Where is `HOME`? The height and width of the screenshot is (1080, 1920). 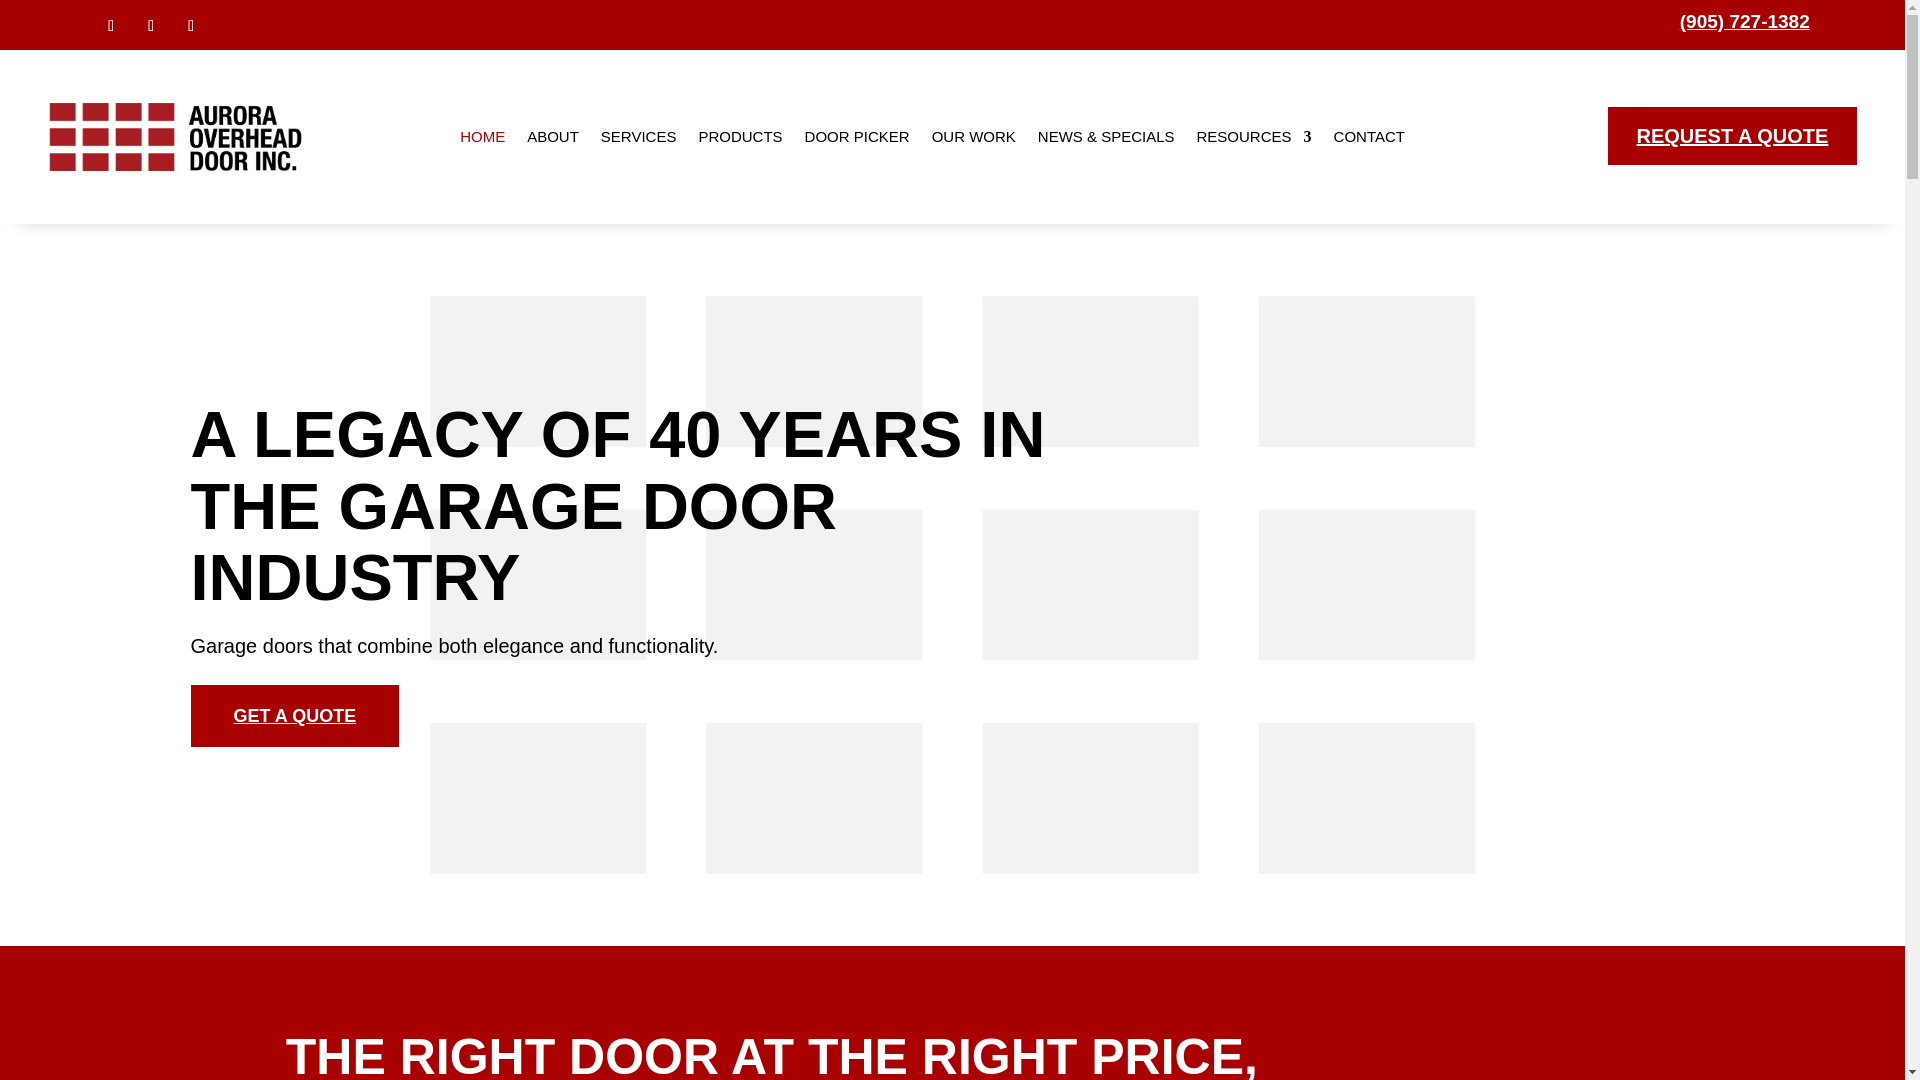 HOME is located at coordinates (482, 136).